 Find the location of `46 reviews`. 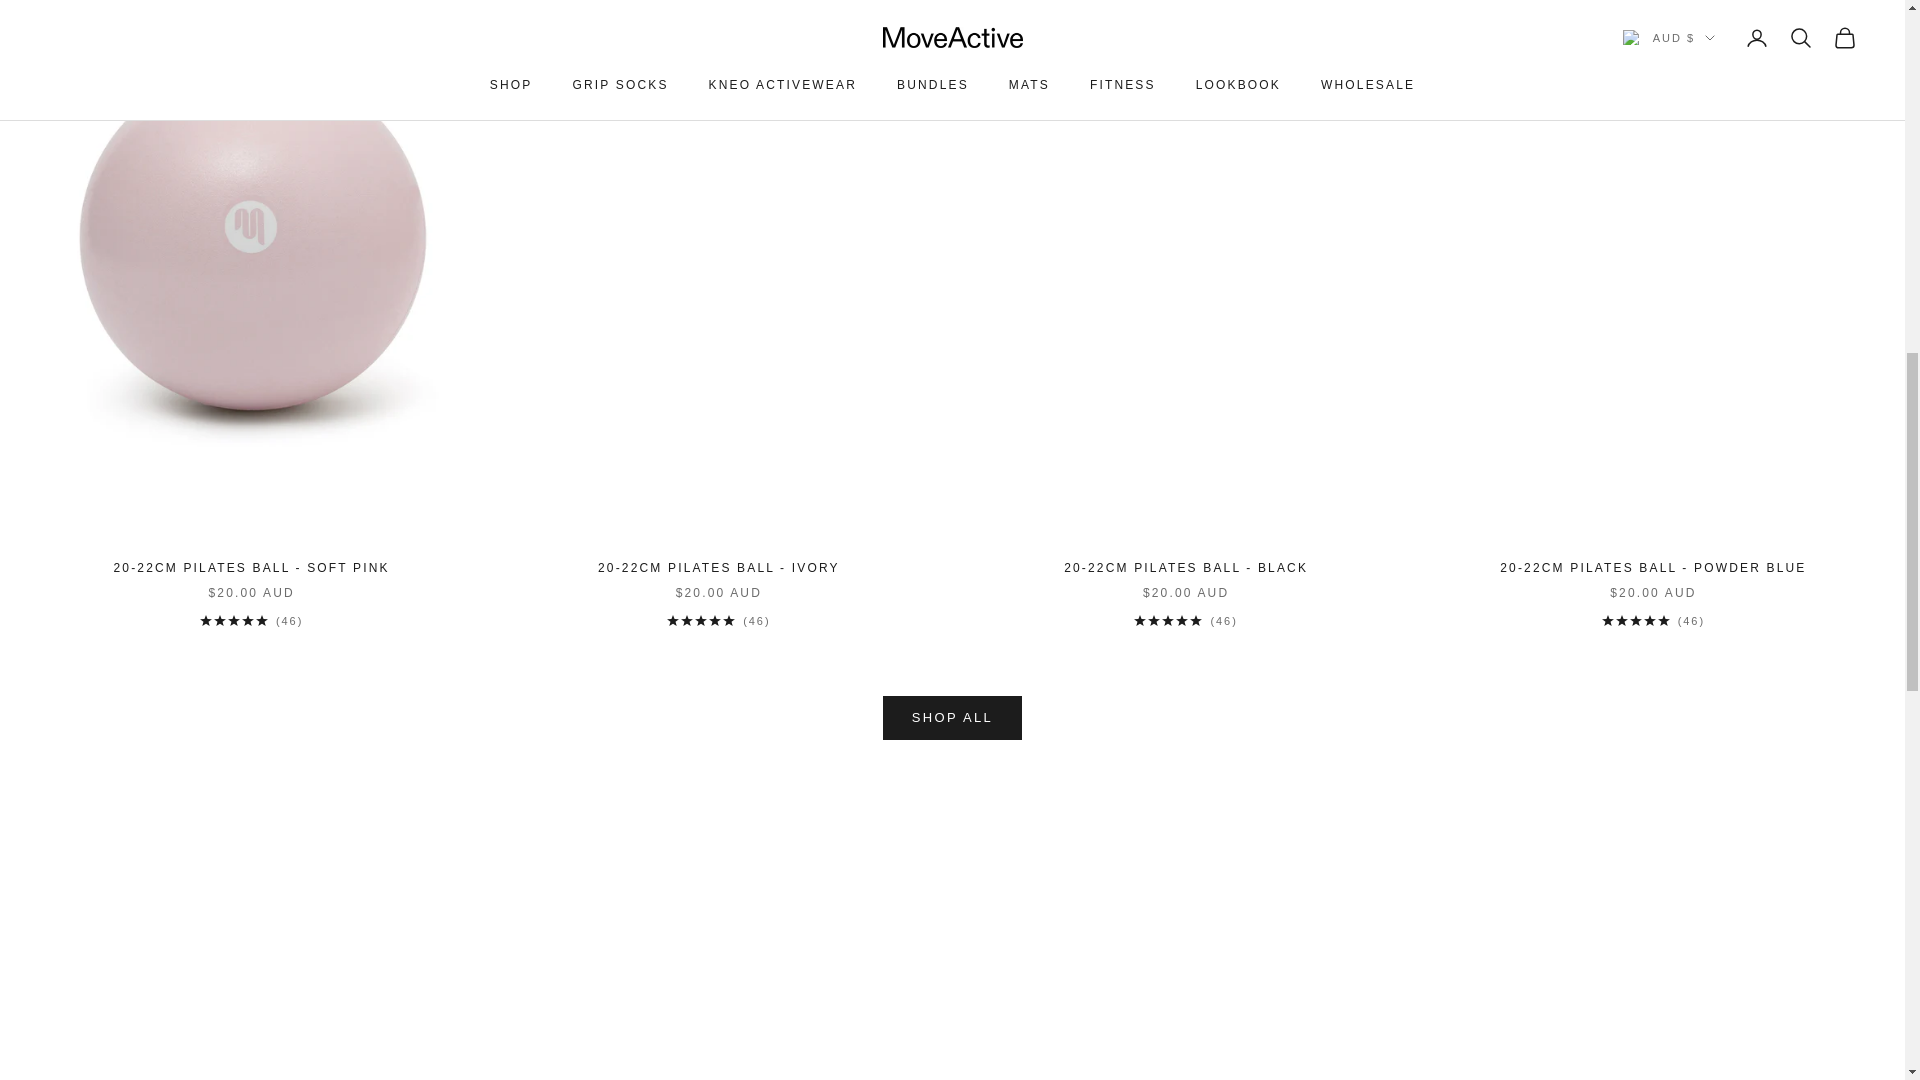

46 reviews is located at coordinates (251, 620).